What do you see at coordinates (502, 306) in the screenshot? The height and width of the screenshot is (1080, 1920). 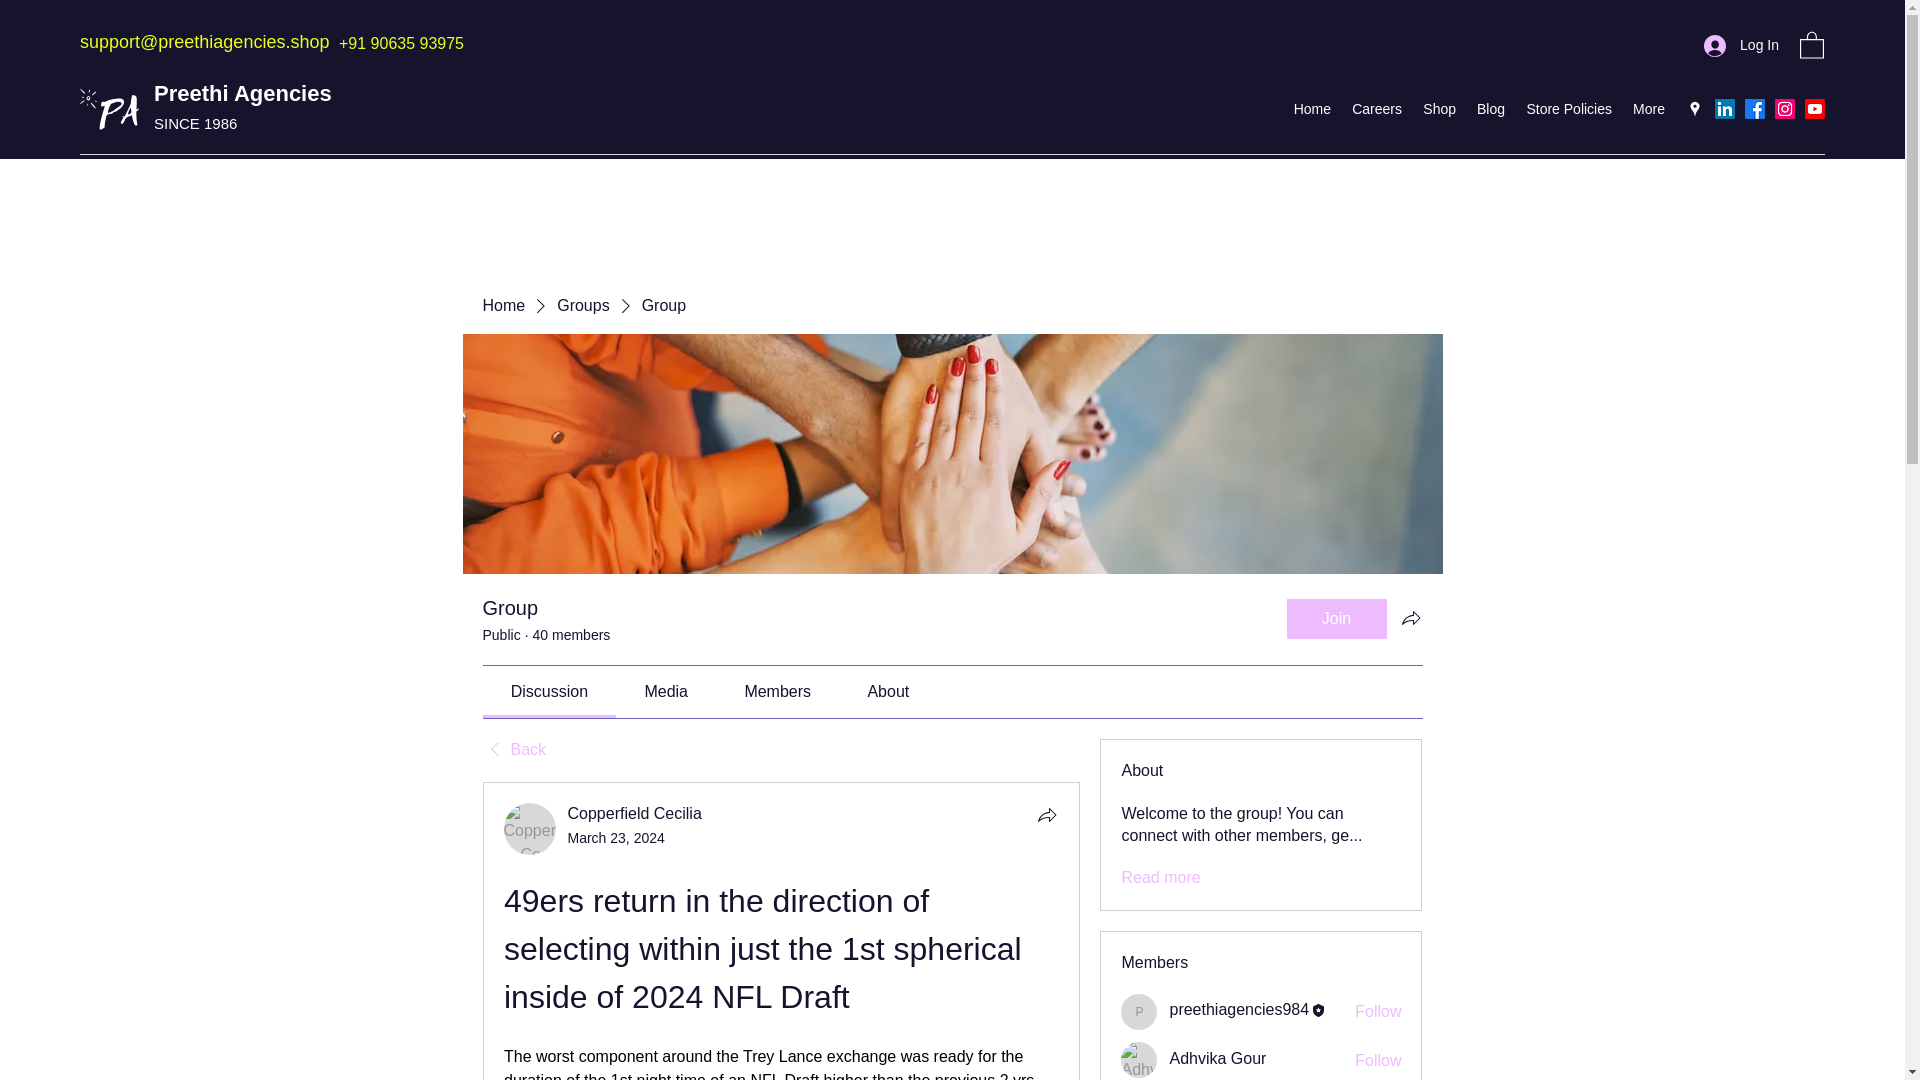 I see `Home` at bounding box center [502, 306].